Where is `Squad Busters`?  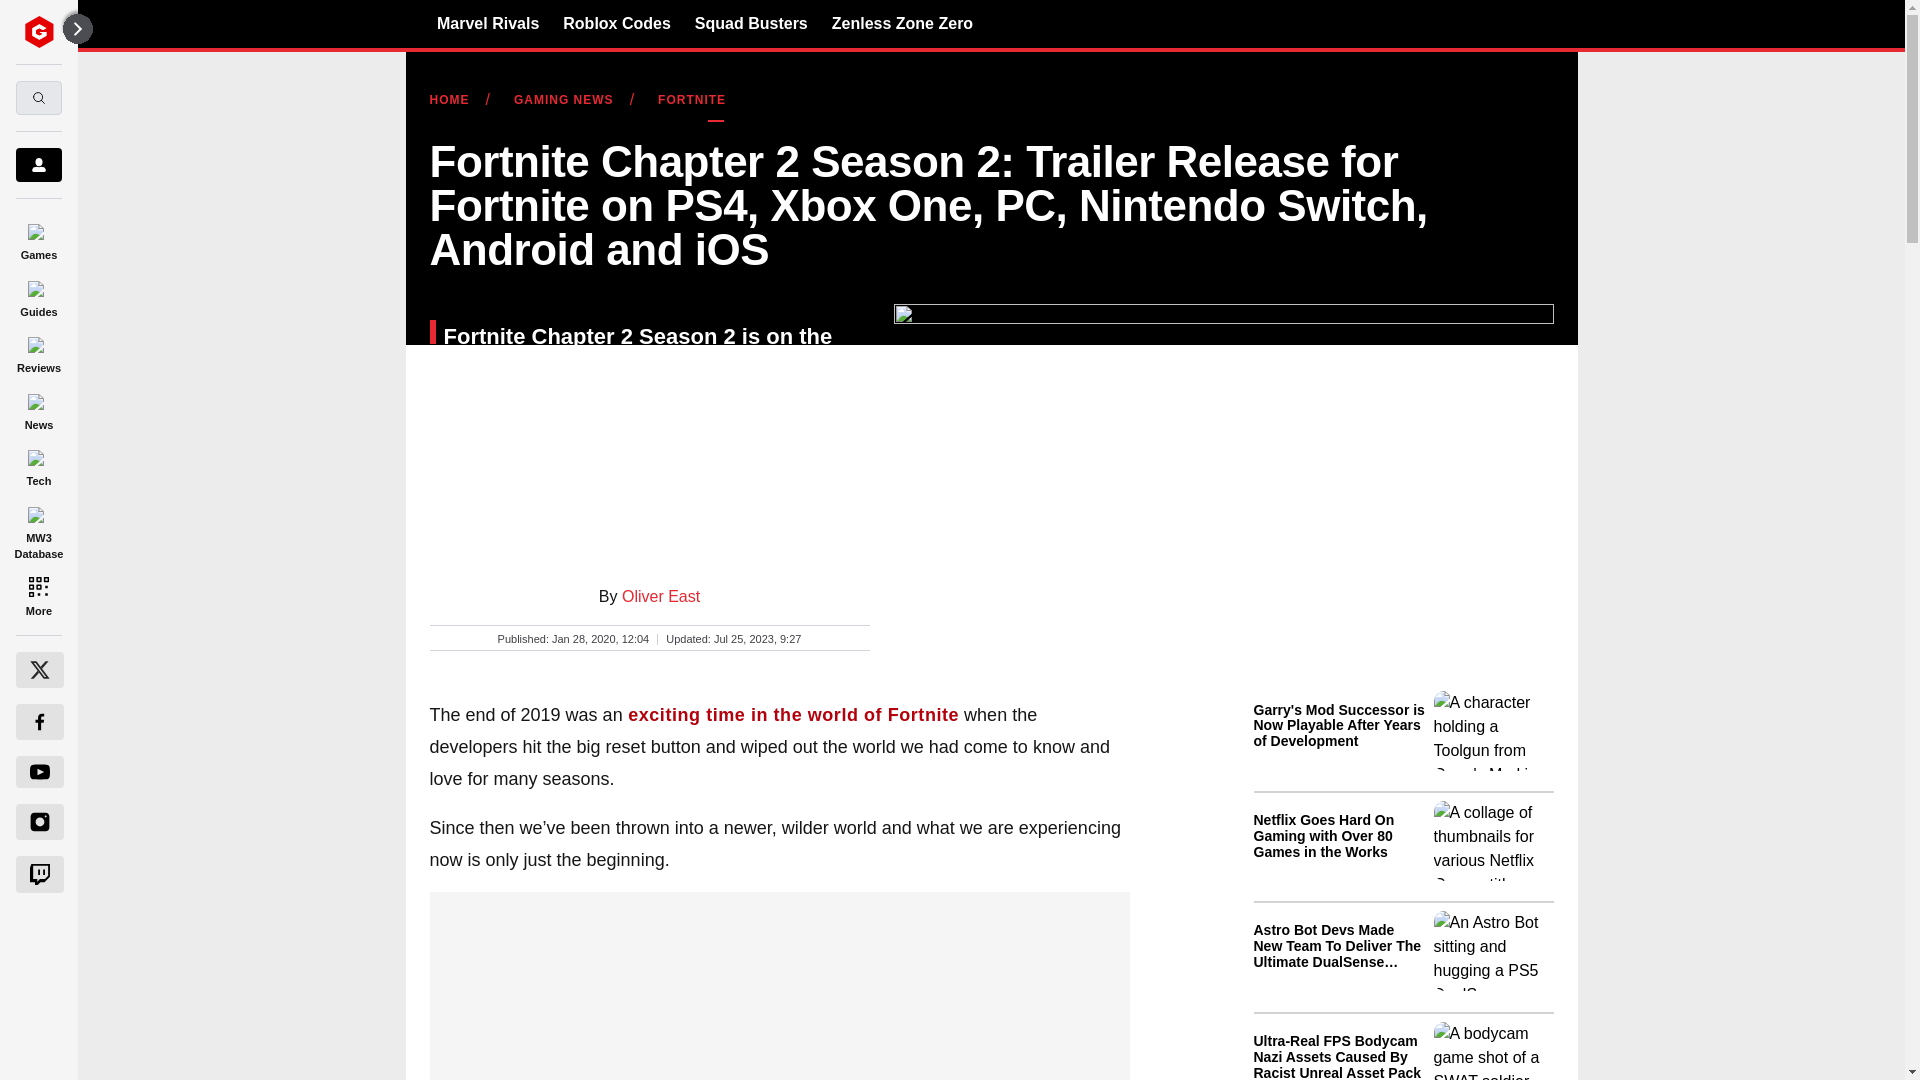
Squad Busters is located at coordinates (752, 23).